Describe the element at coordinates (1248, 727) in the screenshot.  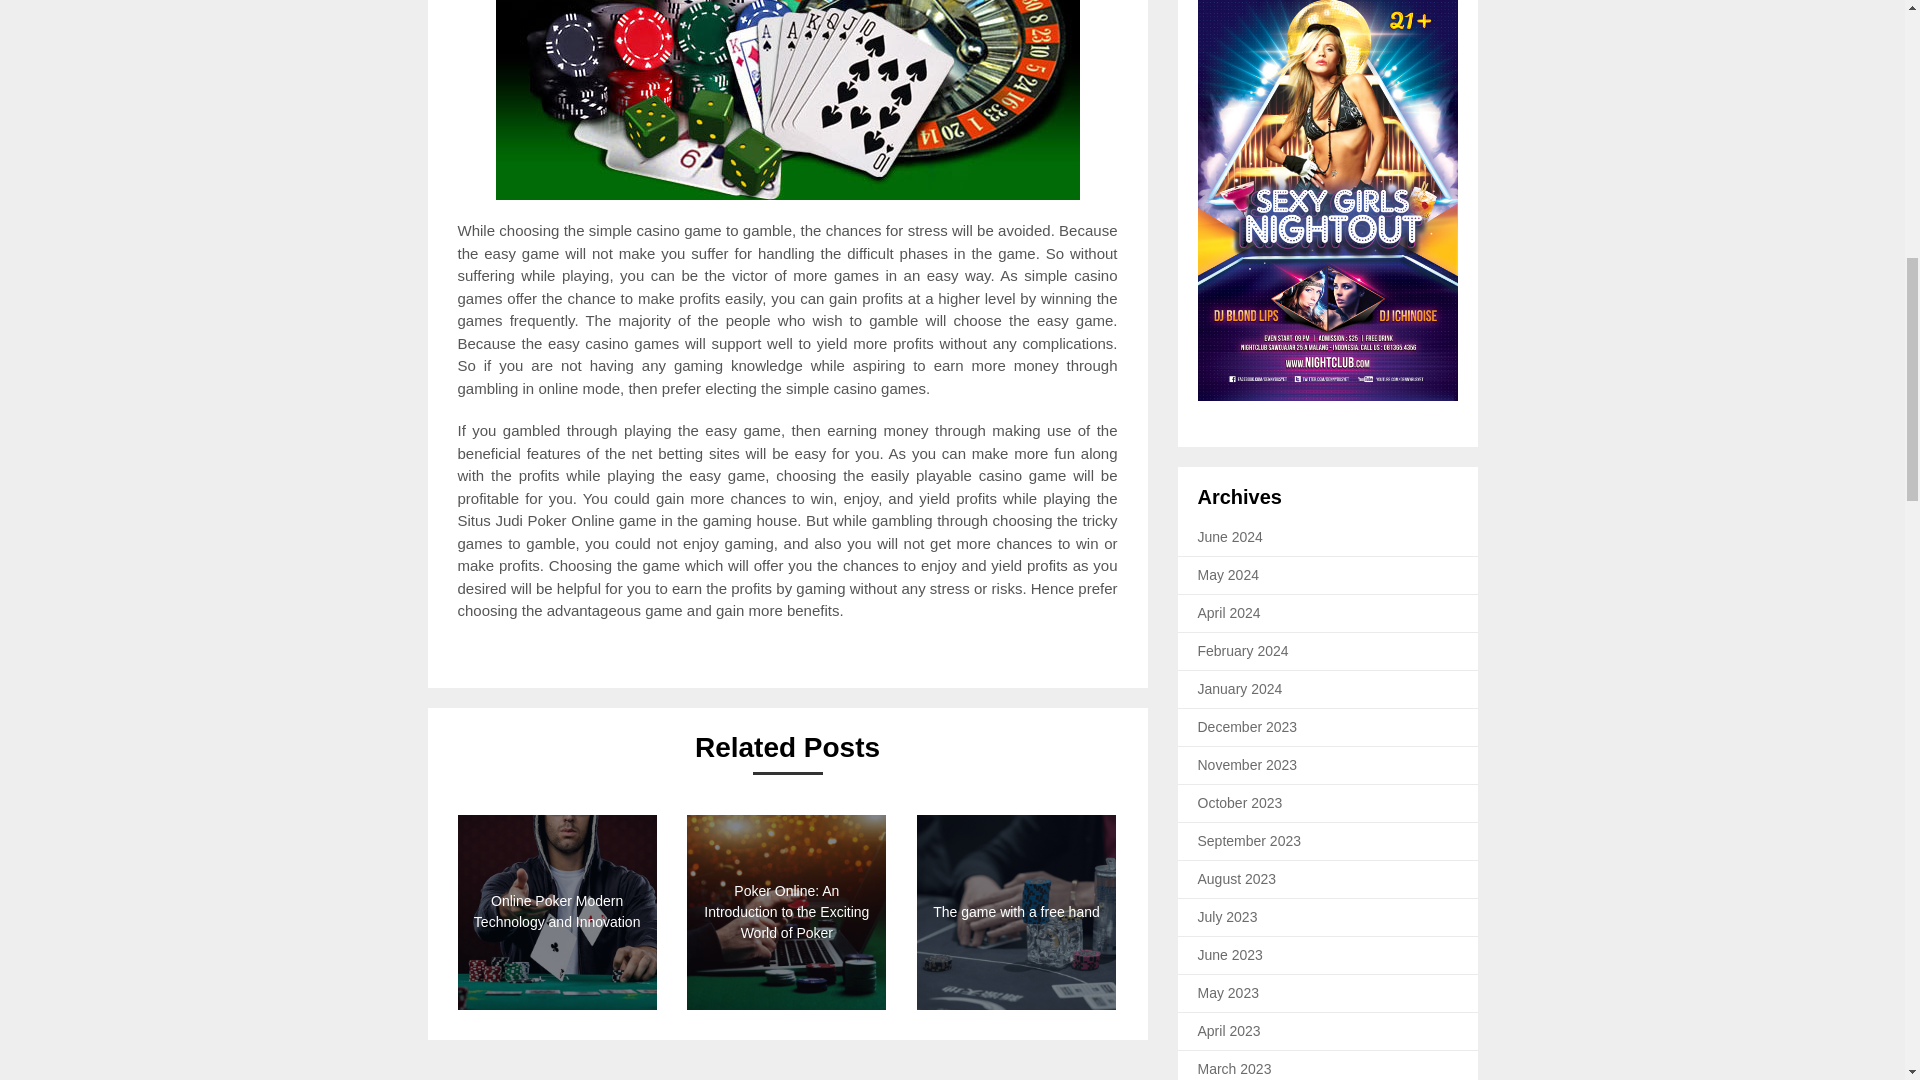
I see `December 2023` at that location.